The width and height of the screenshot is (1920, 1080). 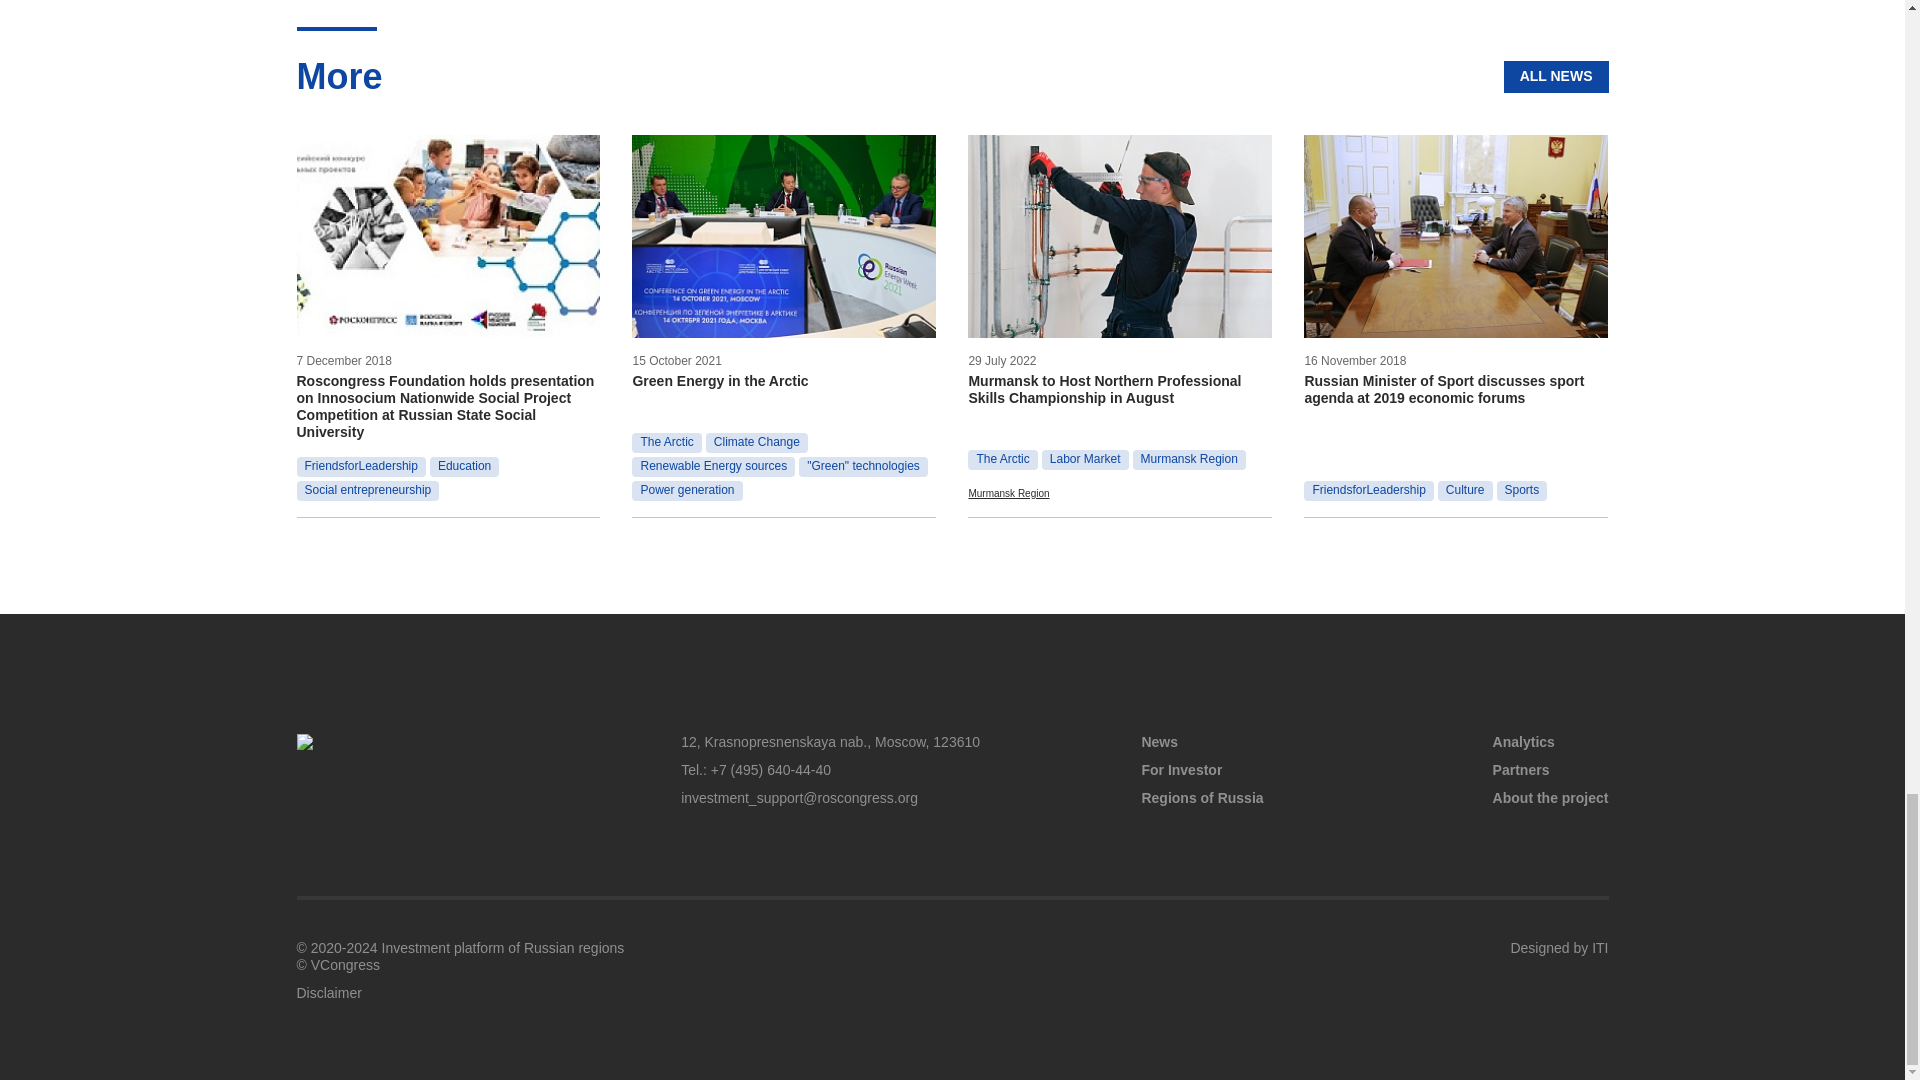 I want to click on Renewable Energy sources, so click(x=712, y=466).